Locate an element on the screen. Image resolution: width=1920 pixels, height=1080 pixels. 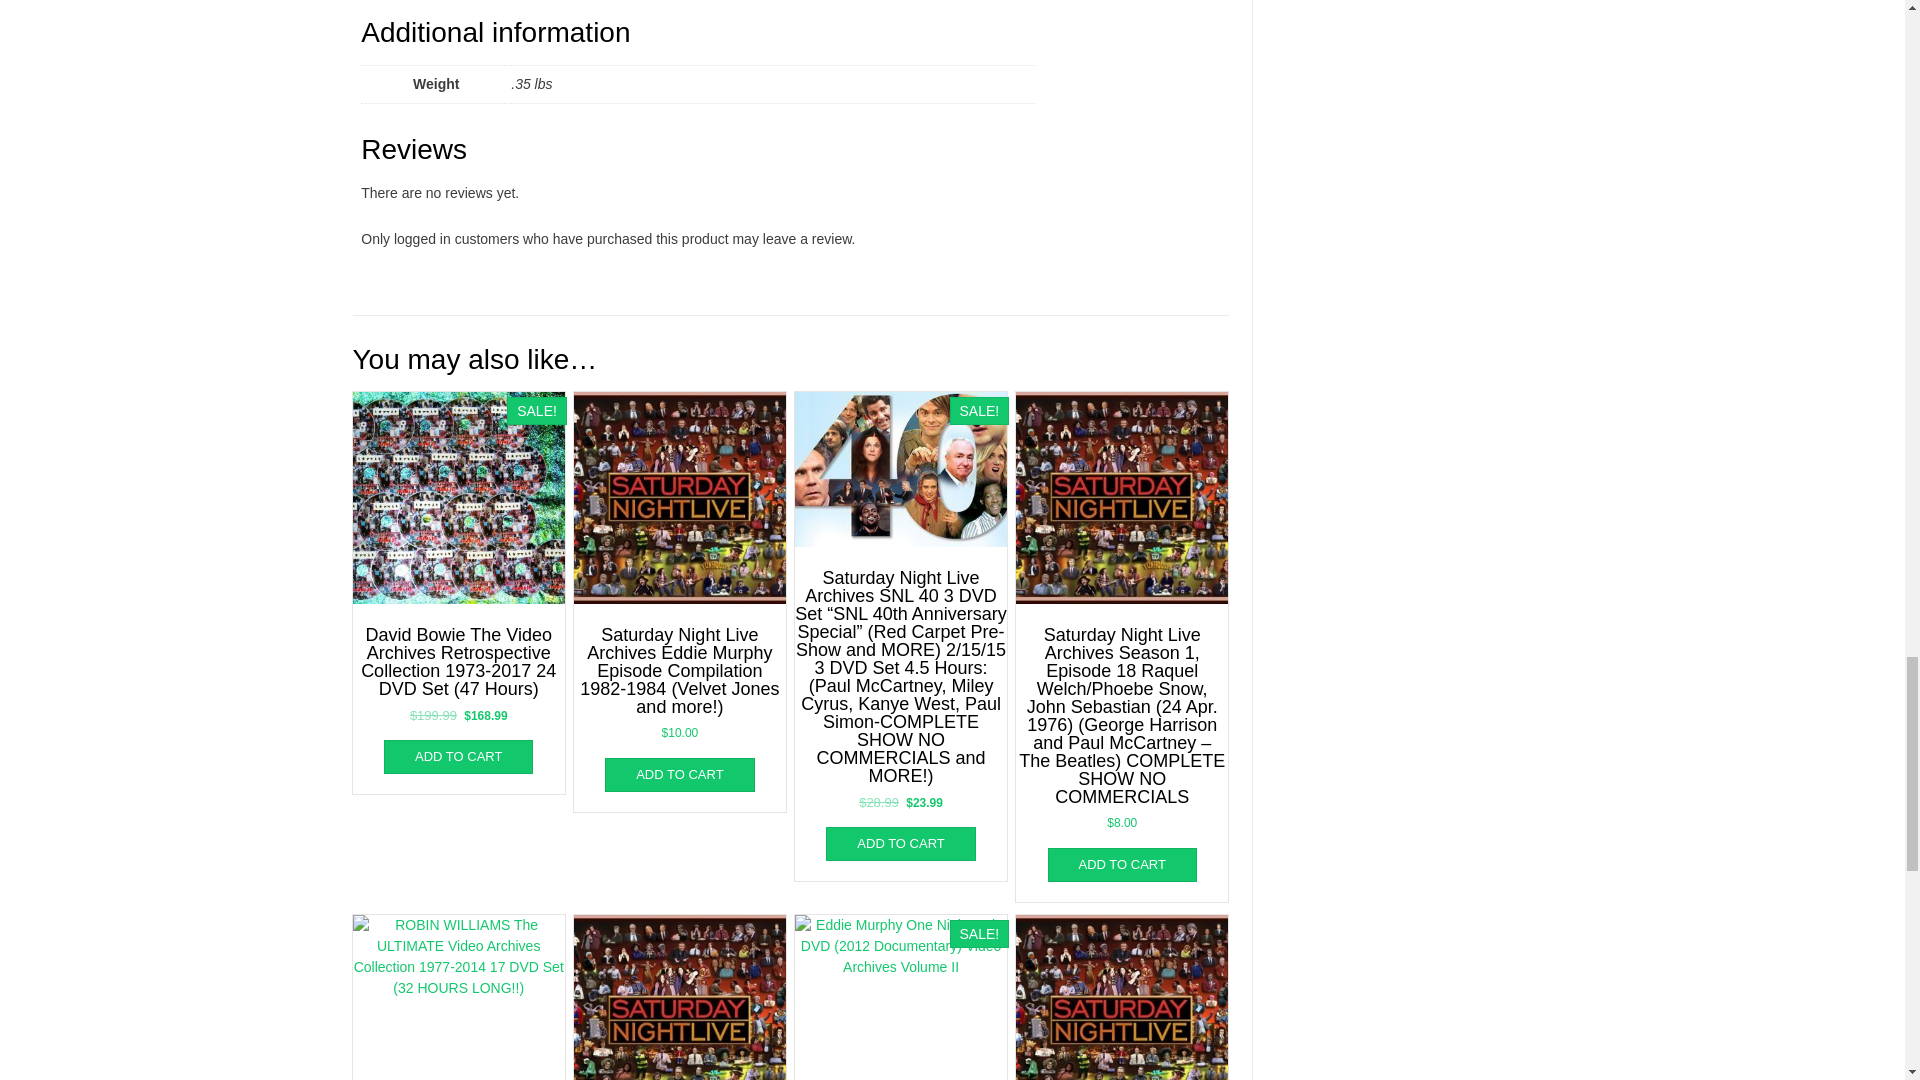
ADD TO CART is located at coordinates (458, 756).